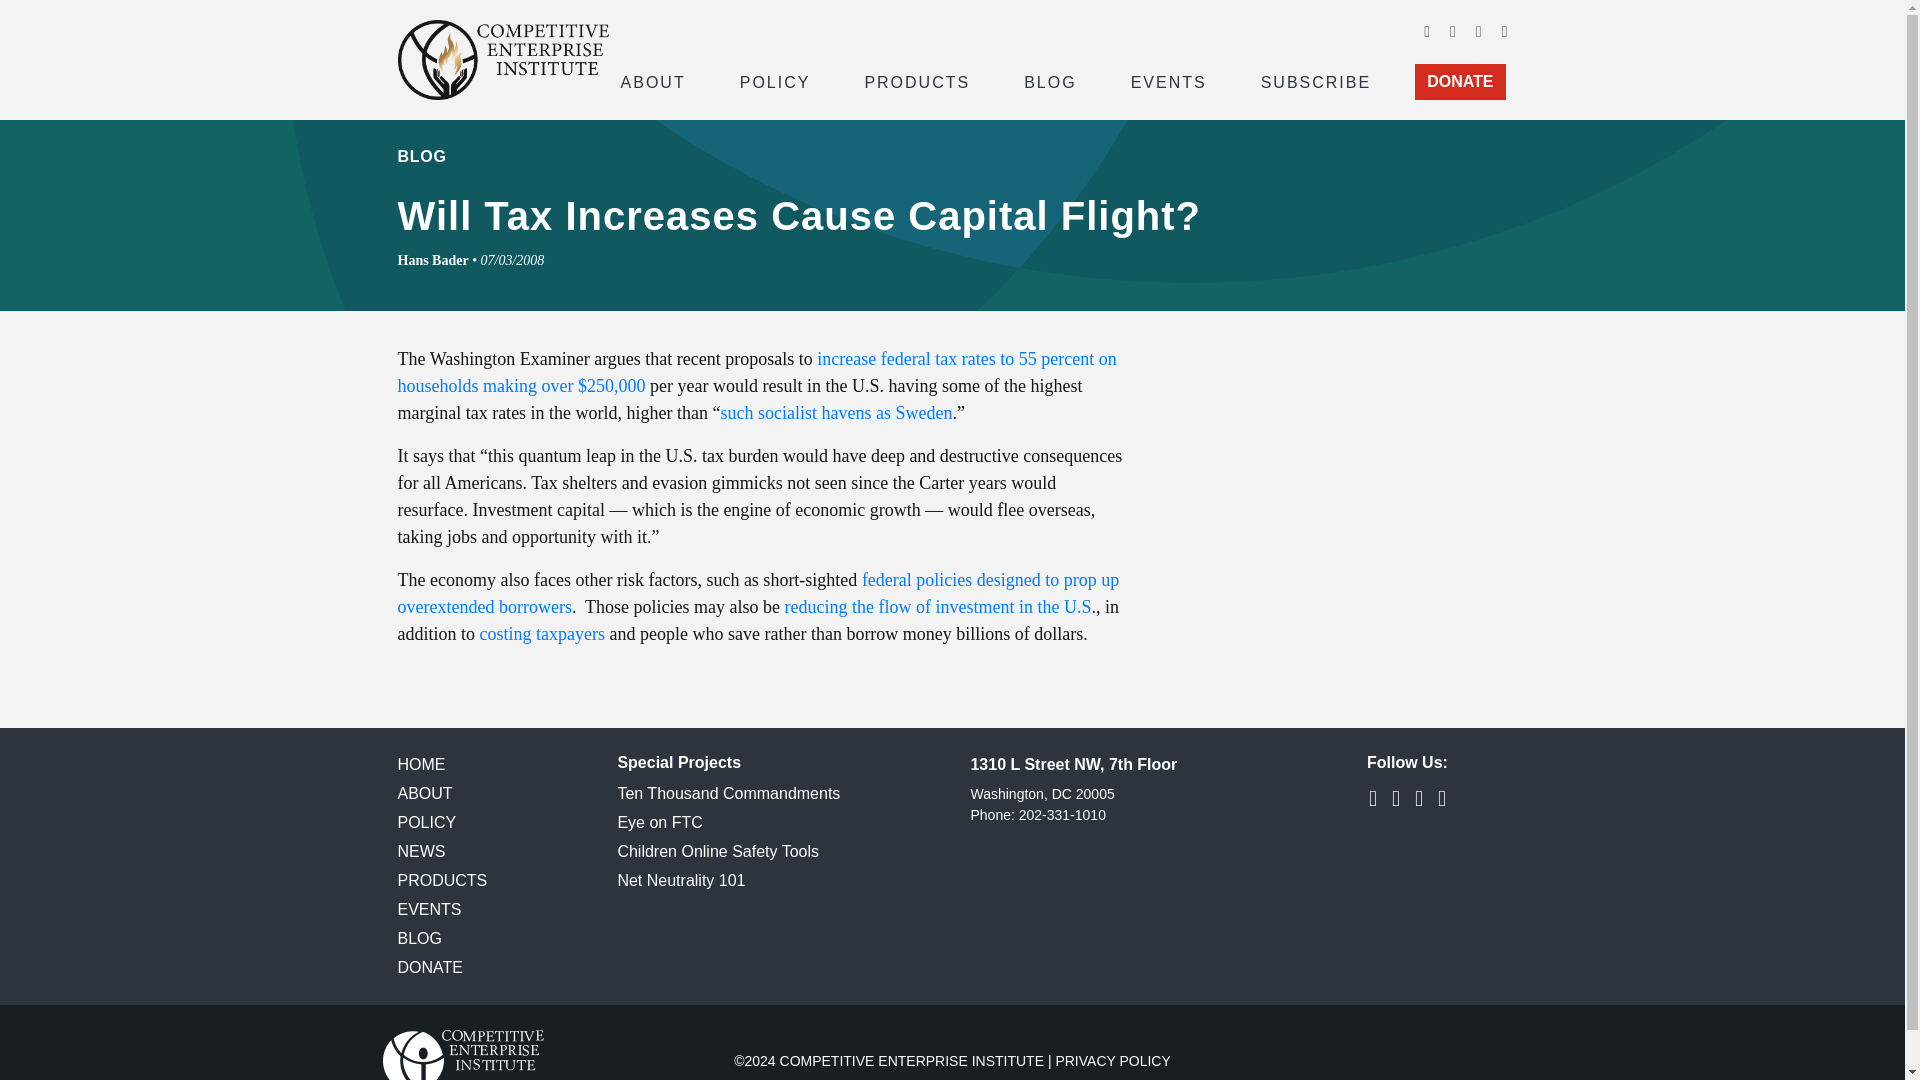 The height and width of the screenshot is (1080, 1920). Describe the element at coordinates (652, 80) in the screenshot. I see `ABOUT` at that location.